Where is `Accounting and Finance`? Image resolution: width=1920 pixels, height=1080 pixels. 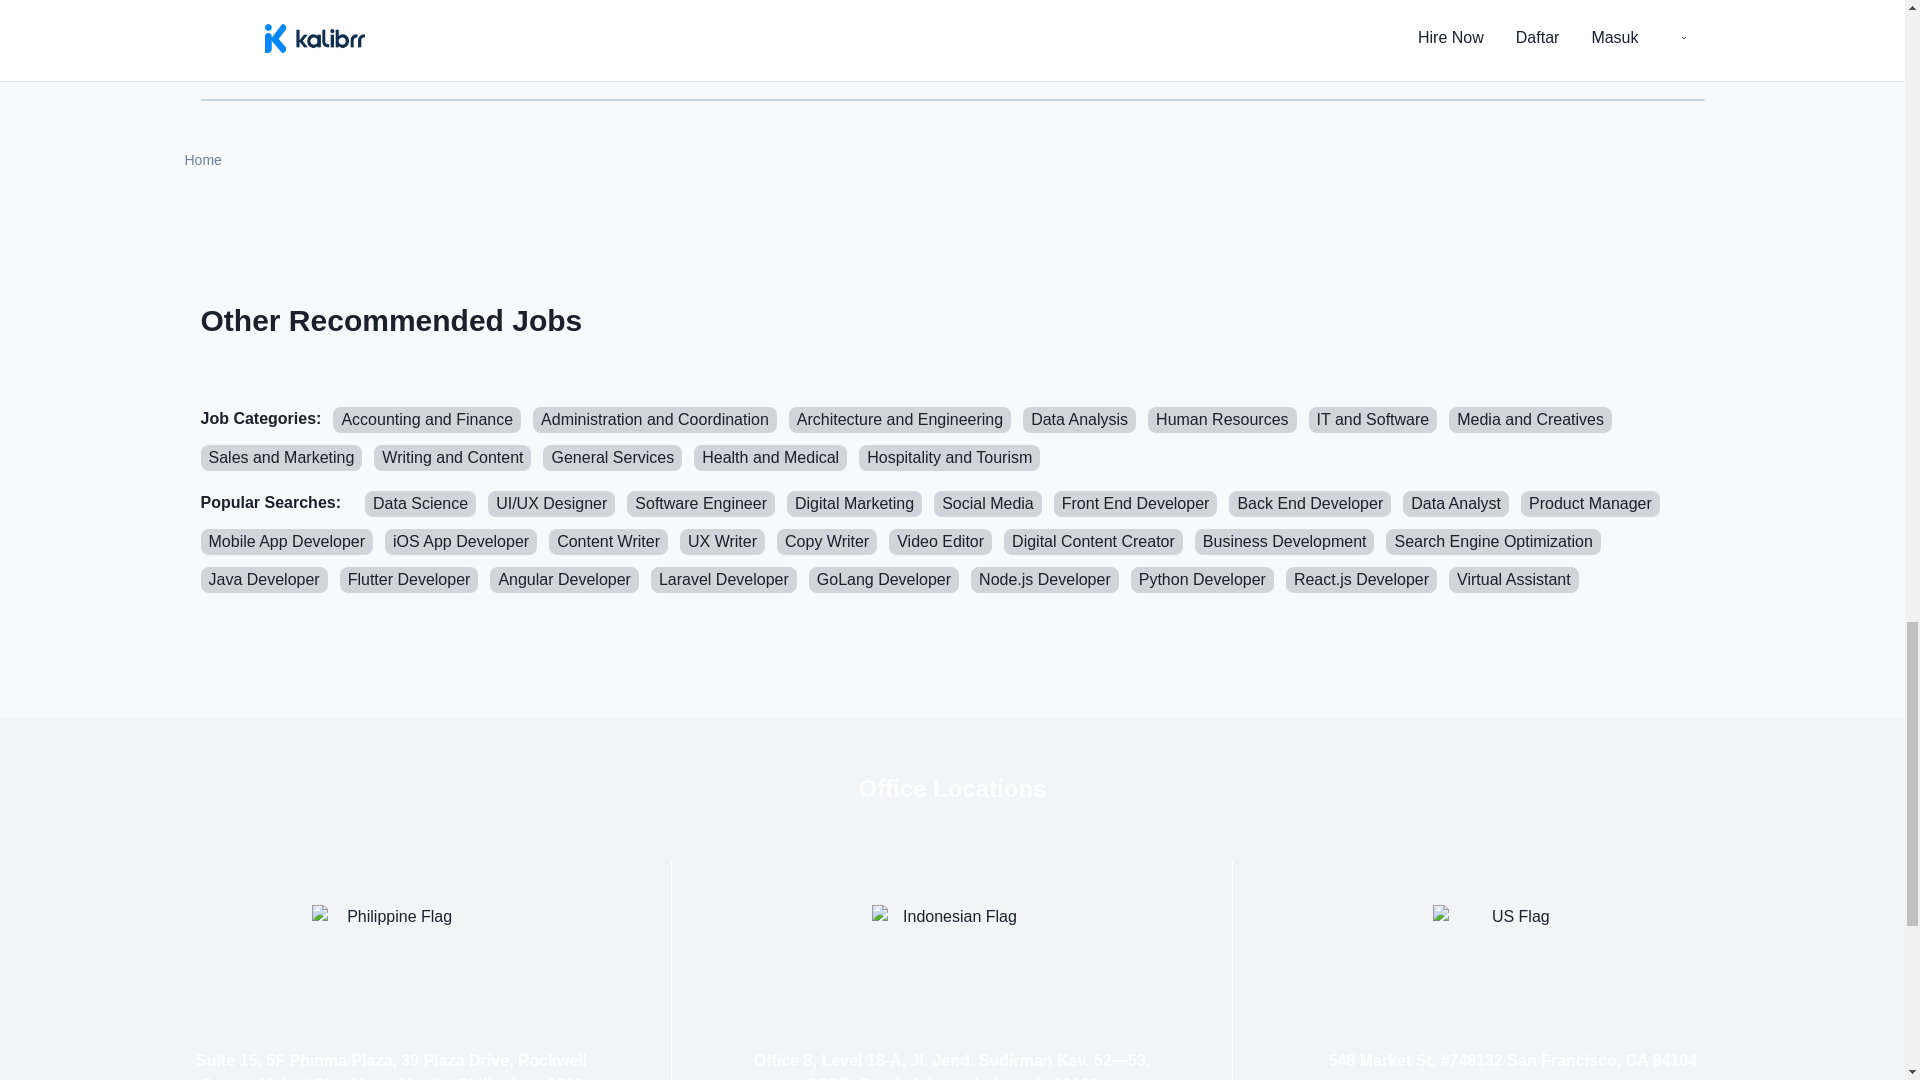 Accounting and Finance is located at coordinates (426, 420).